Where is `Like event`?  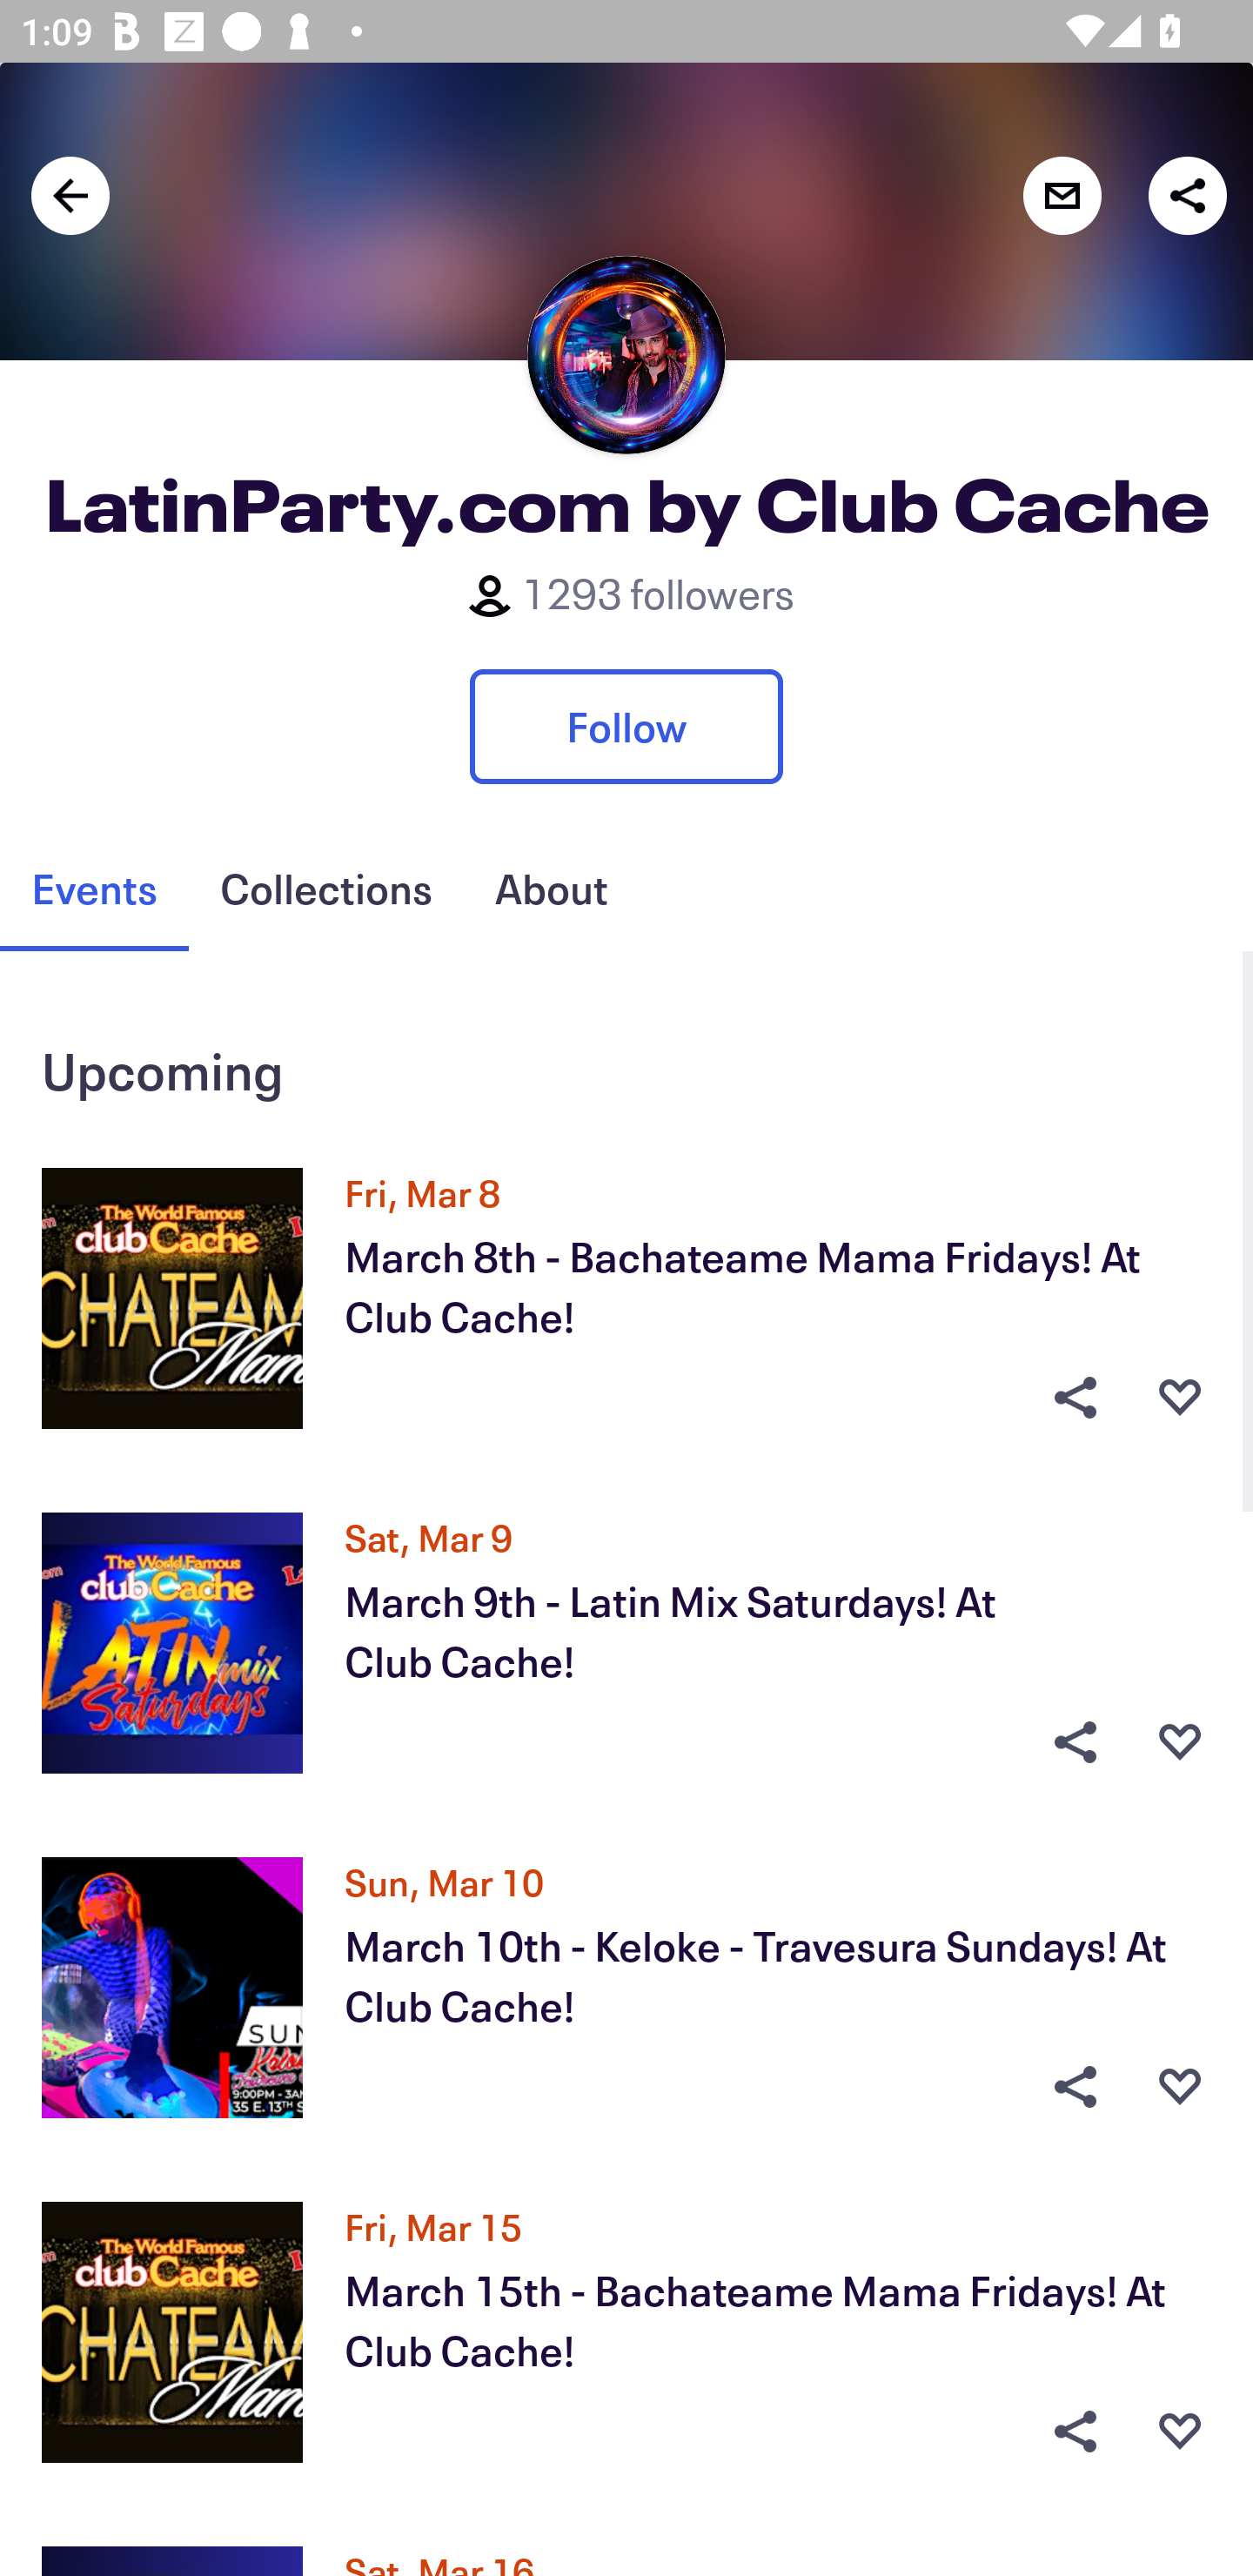
Like event is located at coordinates (1180, 1397).